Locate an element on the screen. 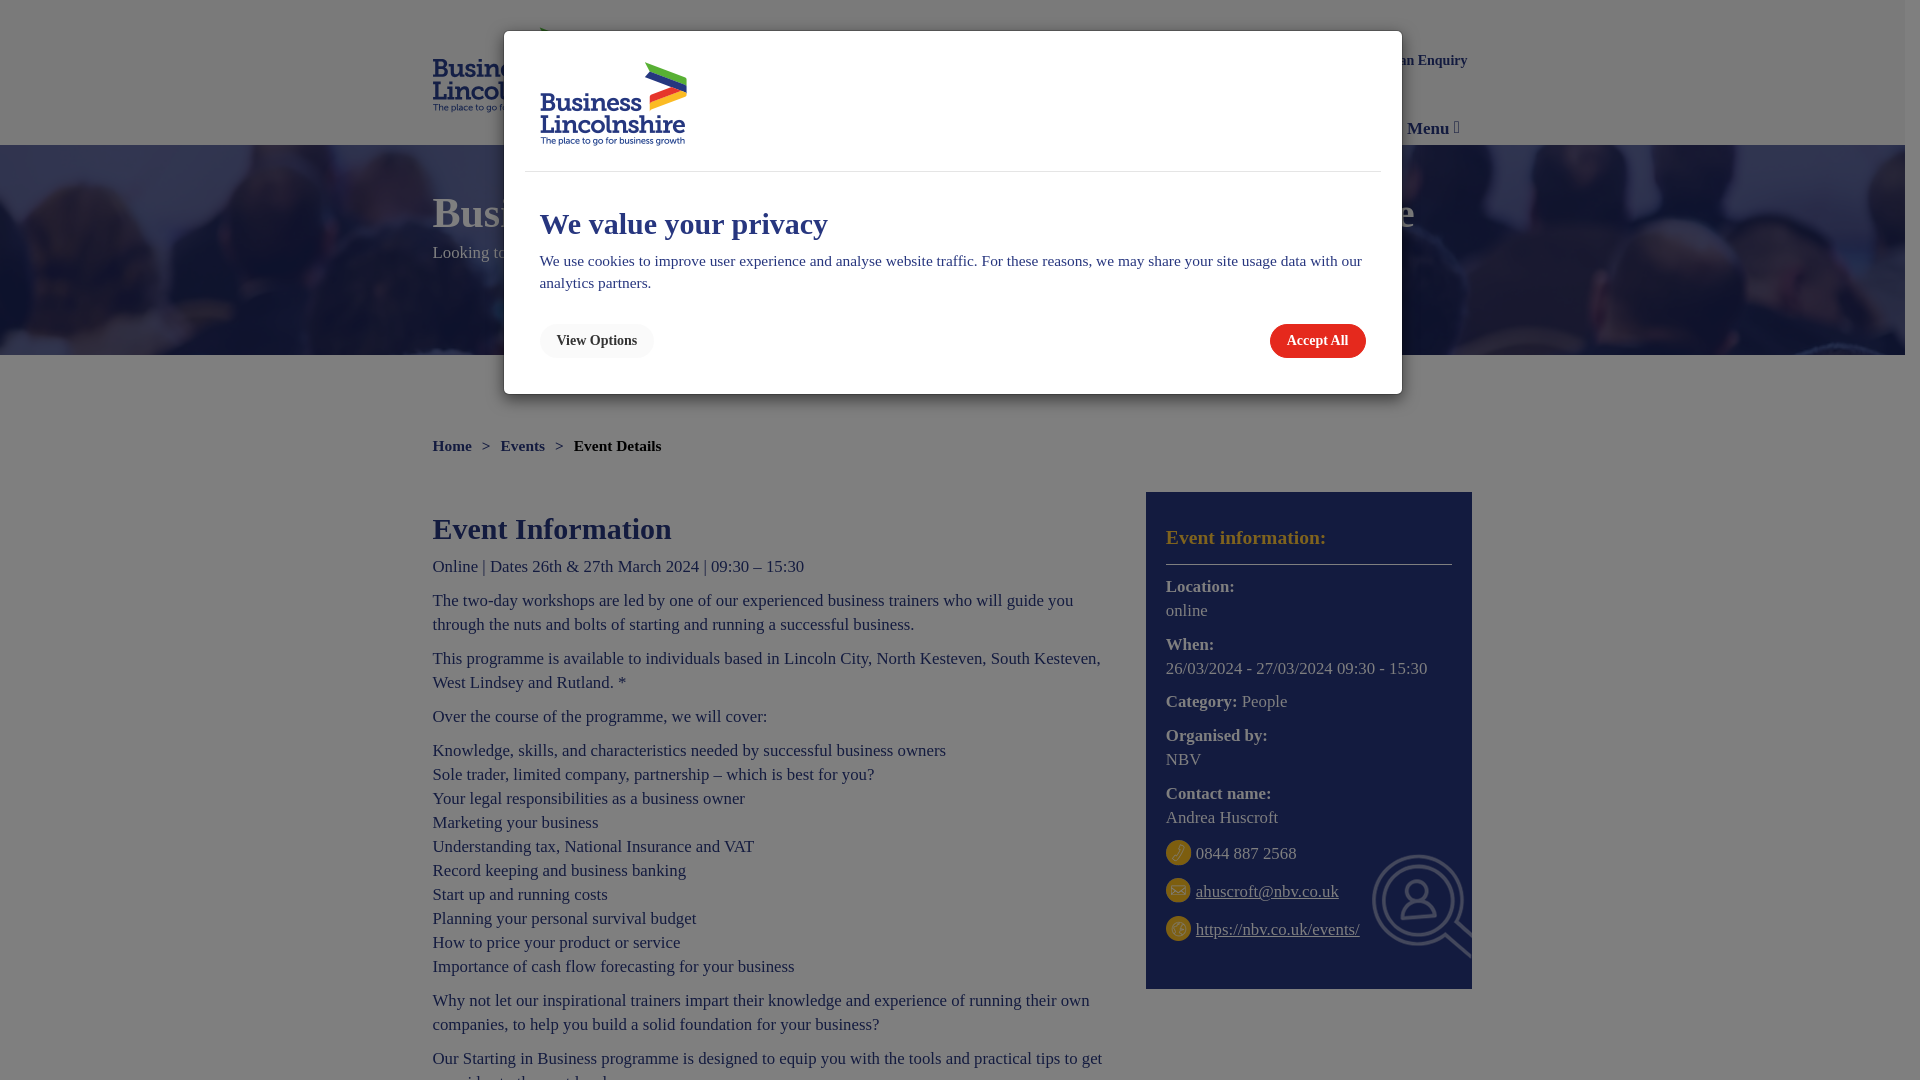 Image resolution: width=1920 pixels, height=1080 pixels. Make an Enquiry is located at coordinates (1414, 60).